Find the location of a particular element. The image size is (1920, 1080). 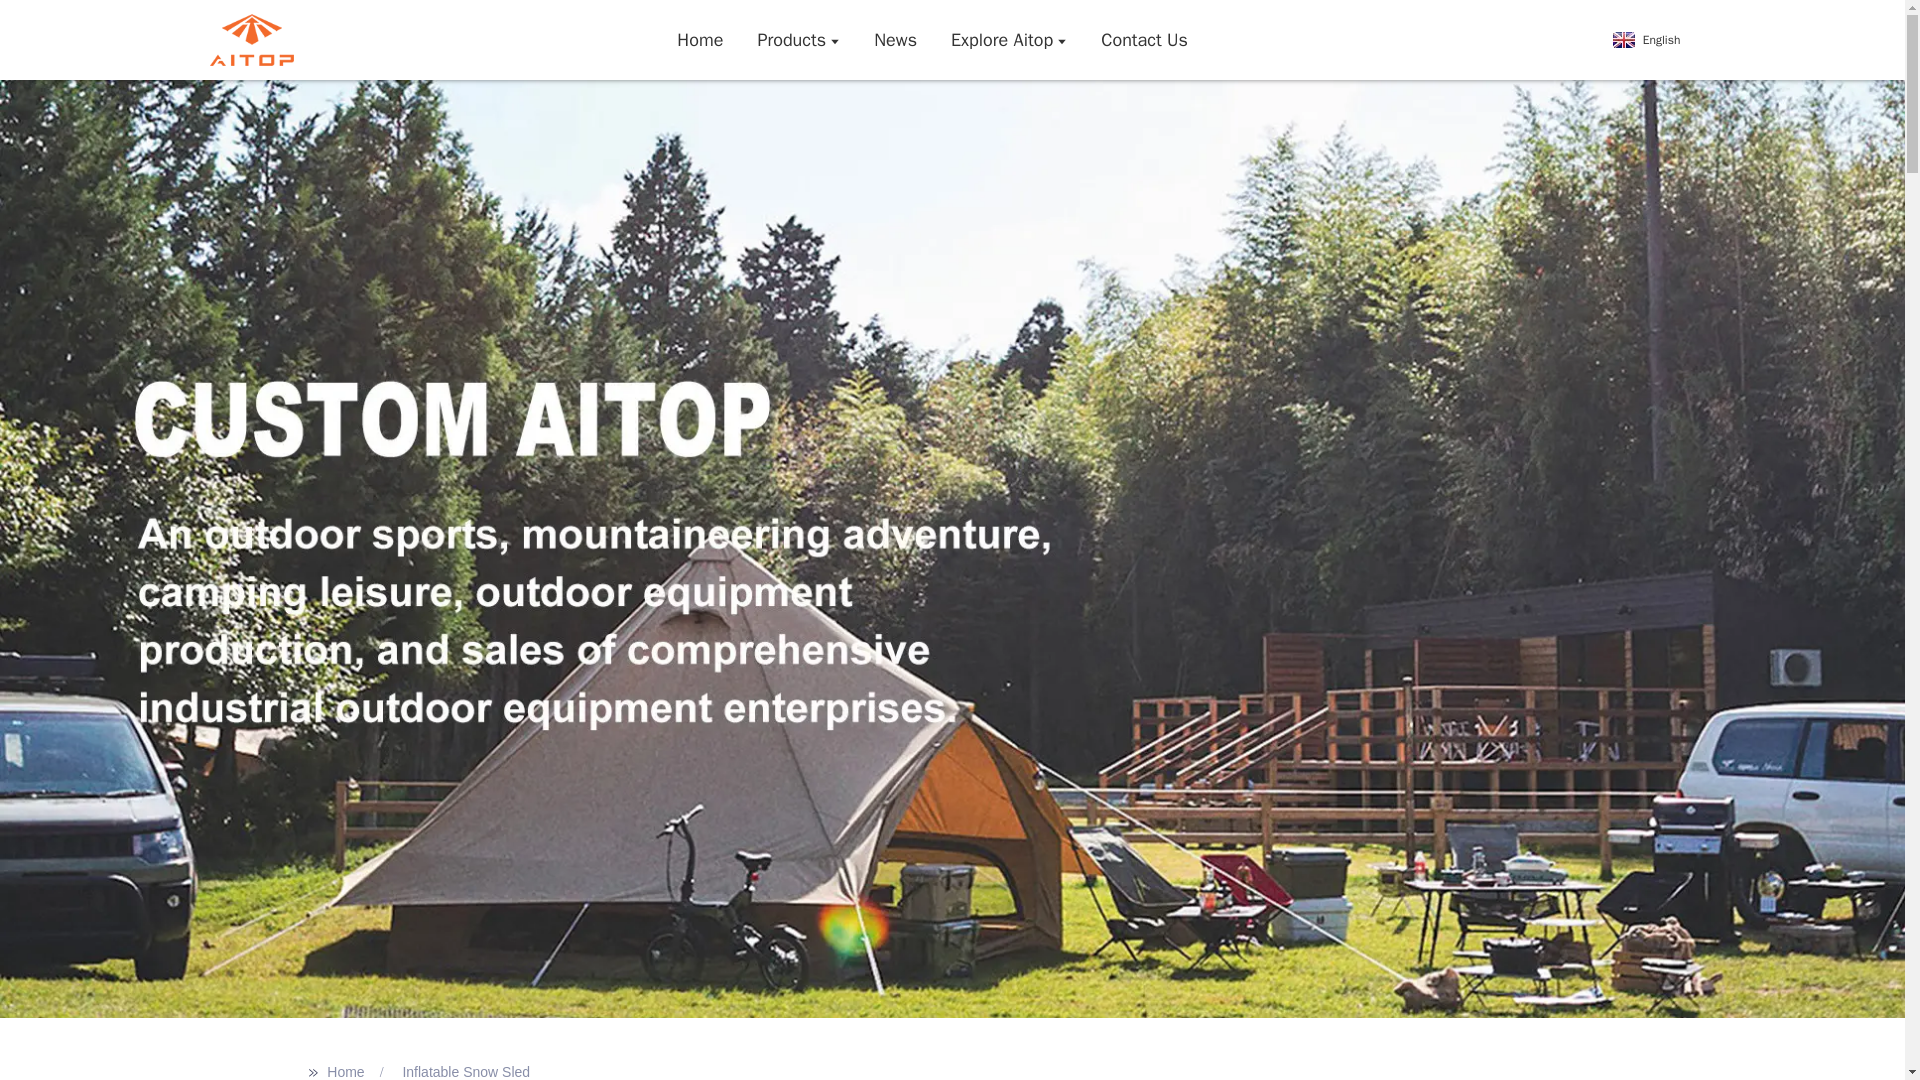

Products is located at coordinates (798, 40).